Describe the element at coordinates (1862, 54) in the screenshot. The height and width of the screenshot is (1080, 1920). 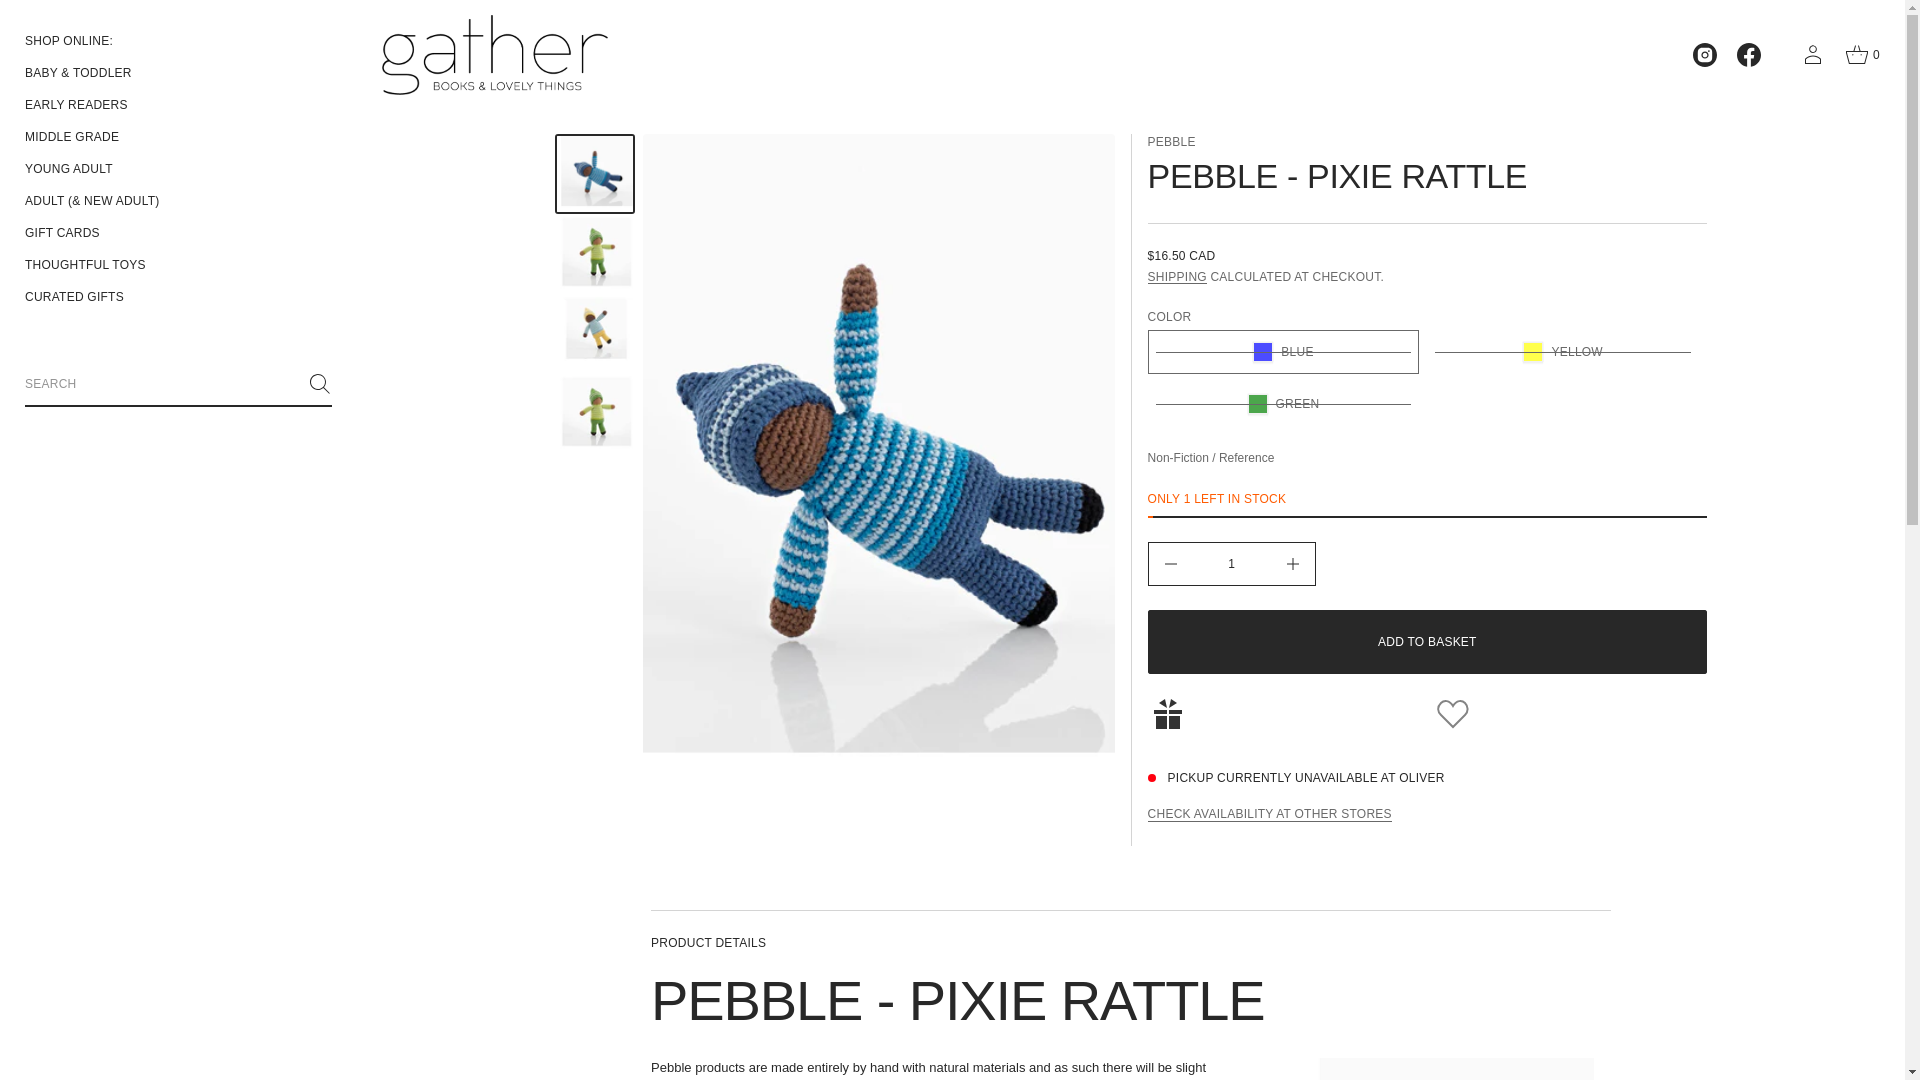
I see `0` at that location.